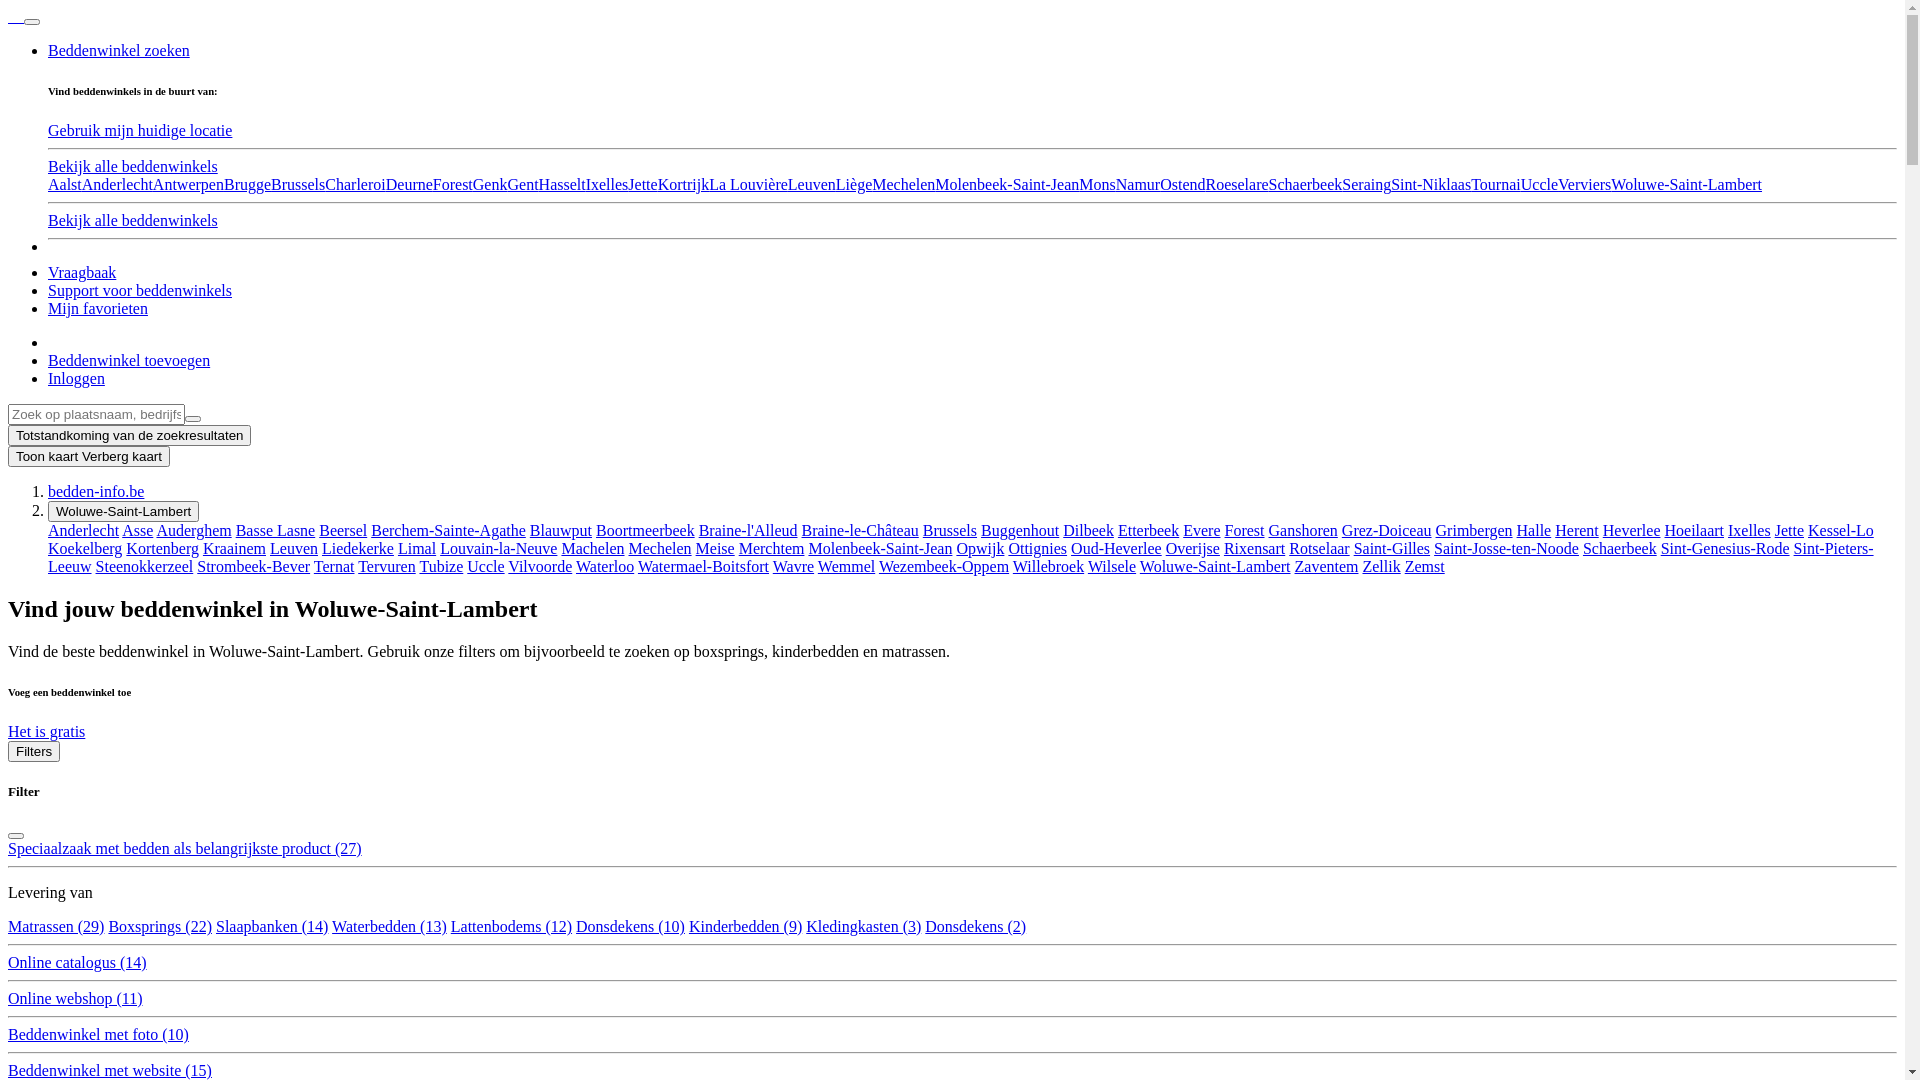 Image resolution: width=1920 pixels, height=1080 pixels. I want to click on Wemmel, so click(846, 566).